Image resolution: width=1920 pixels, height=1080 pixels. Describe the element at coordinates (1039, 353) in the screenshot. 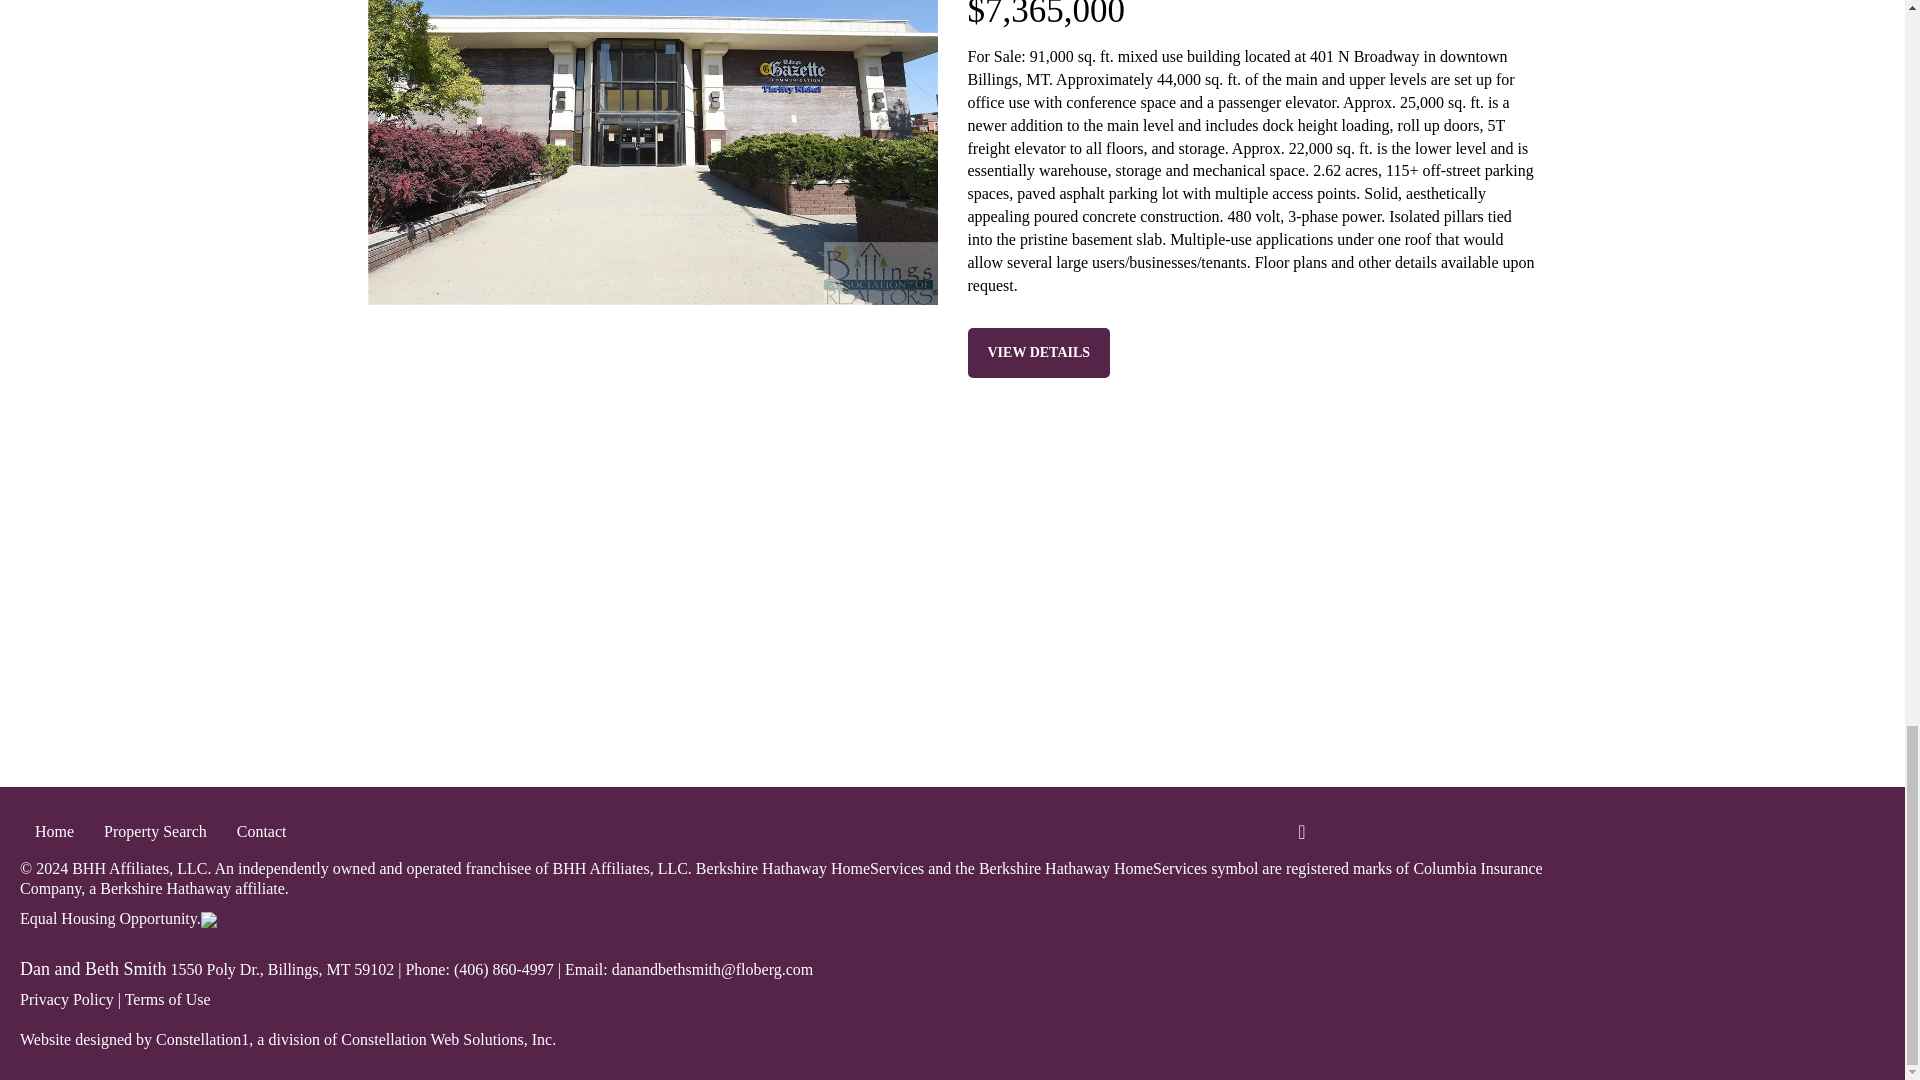

I see `VIEW DETAILS` at that location.